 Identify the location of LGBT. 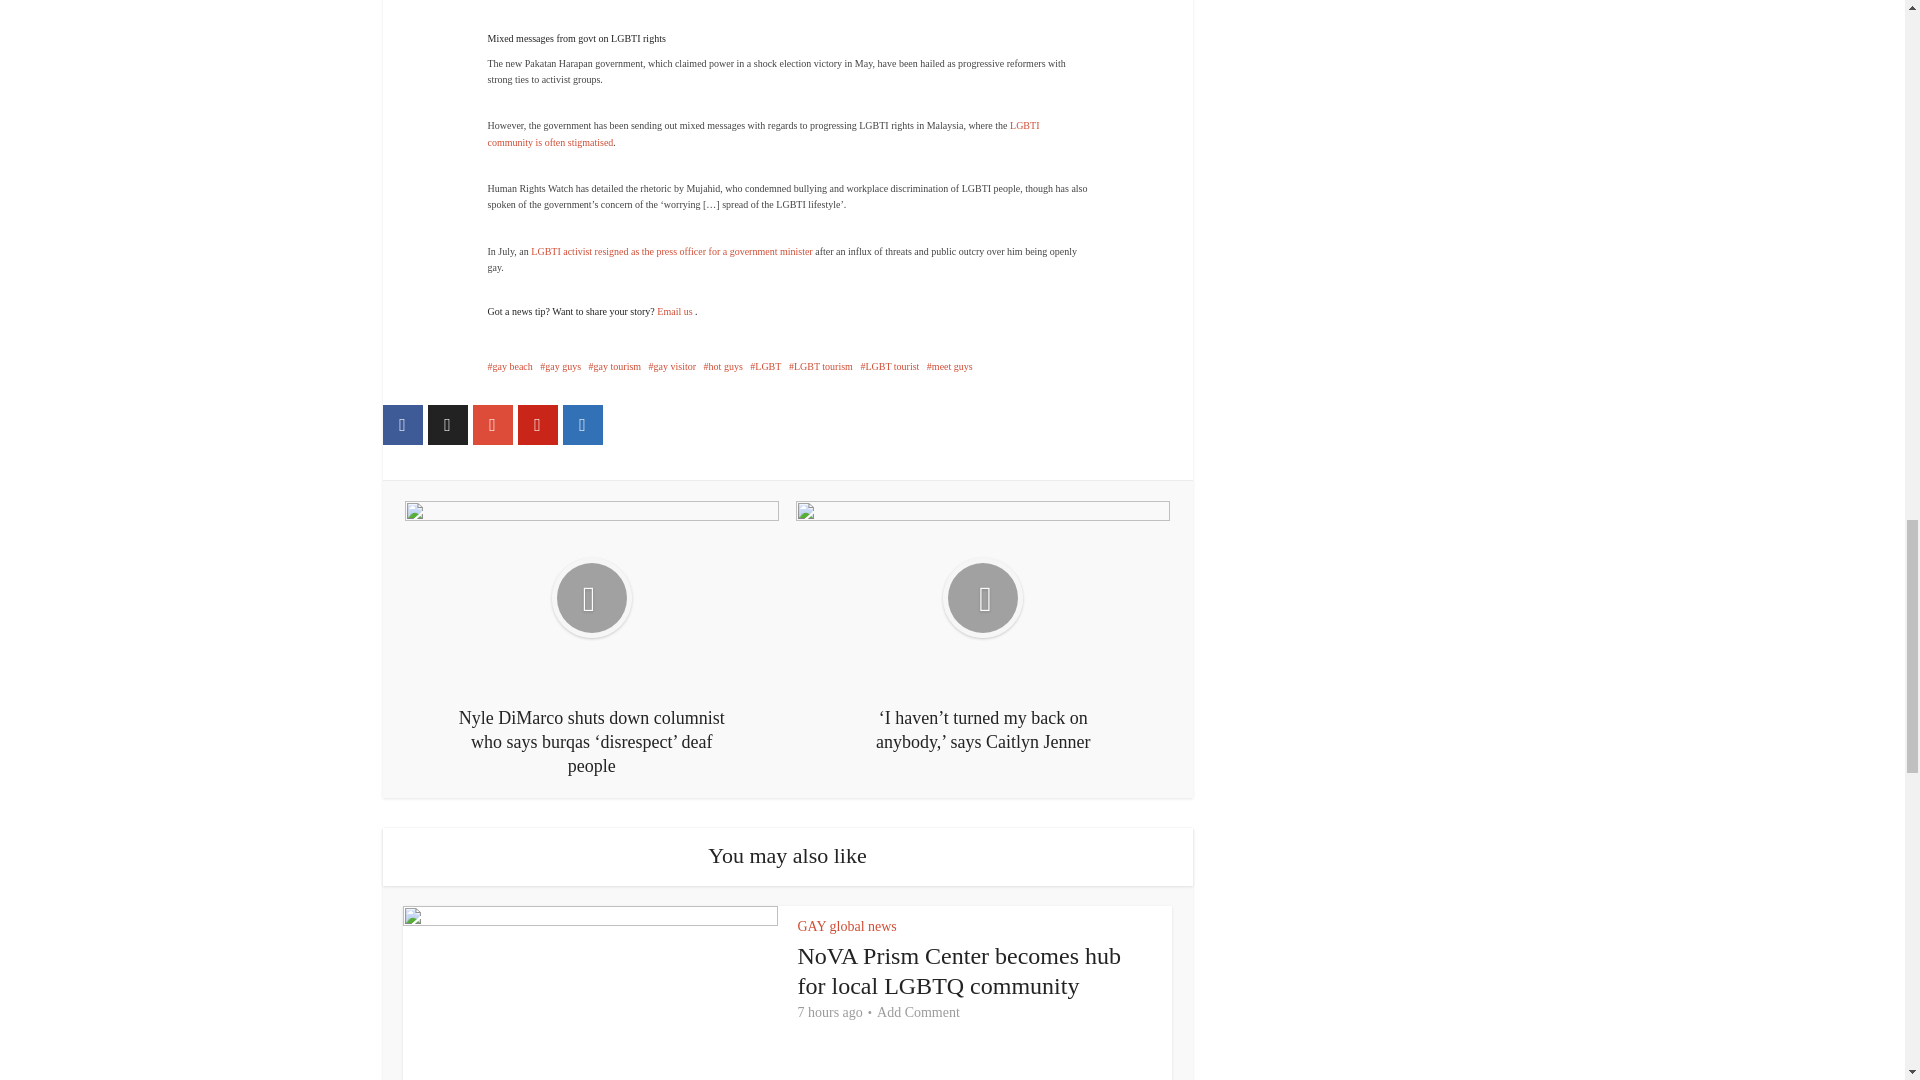
(766, 366).